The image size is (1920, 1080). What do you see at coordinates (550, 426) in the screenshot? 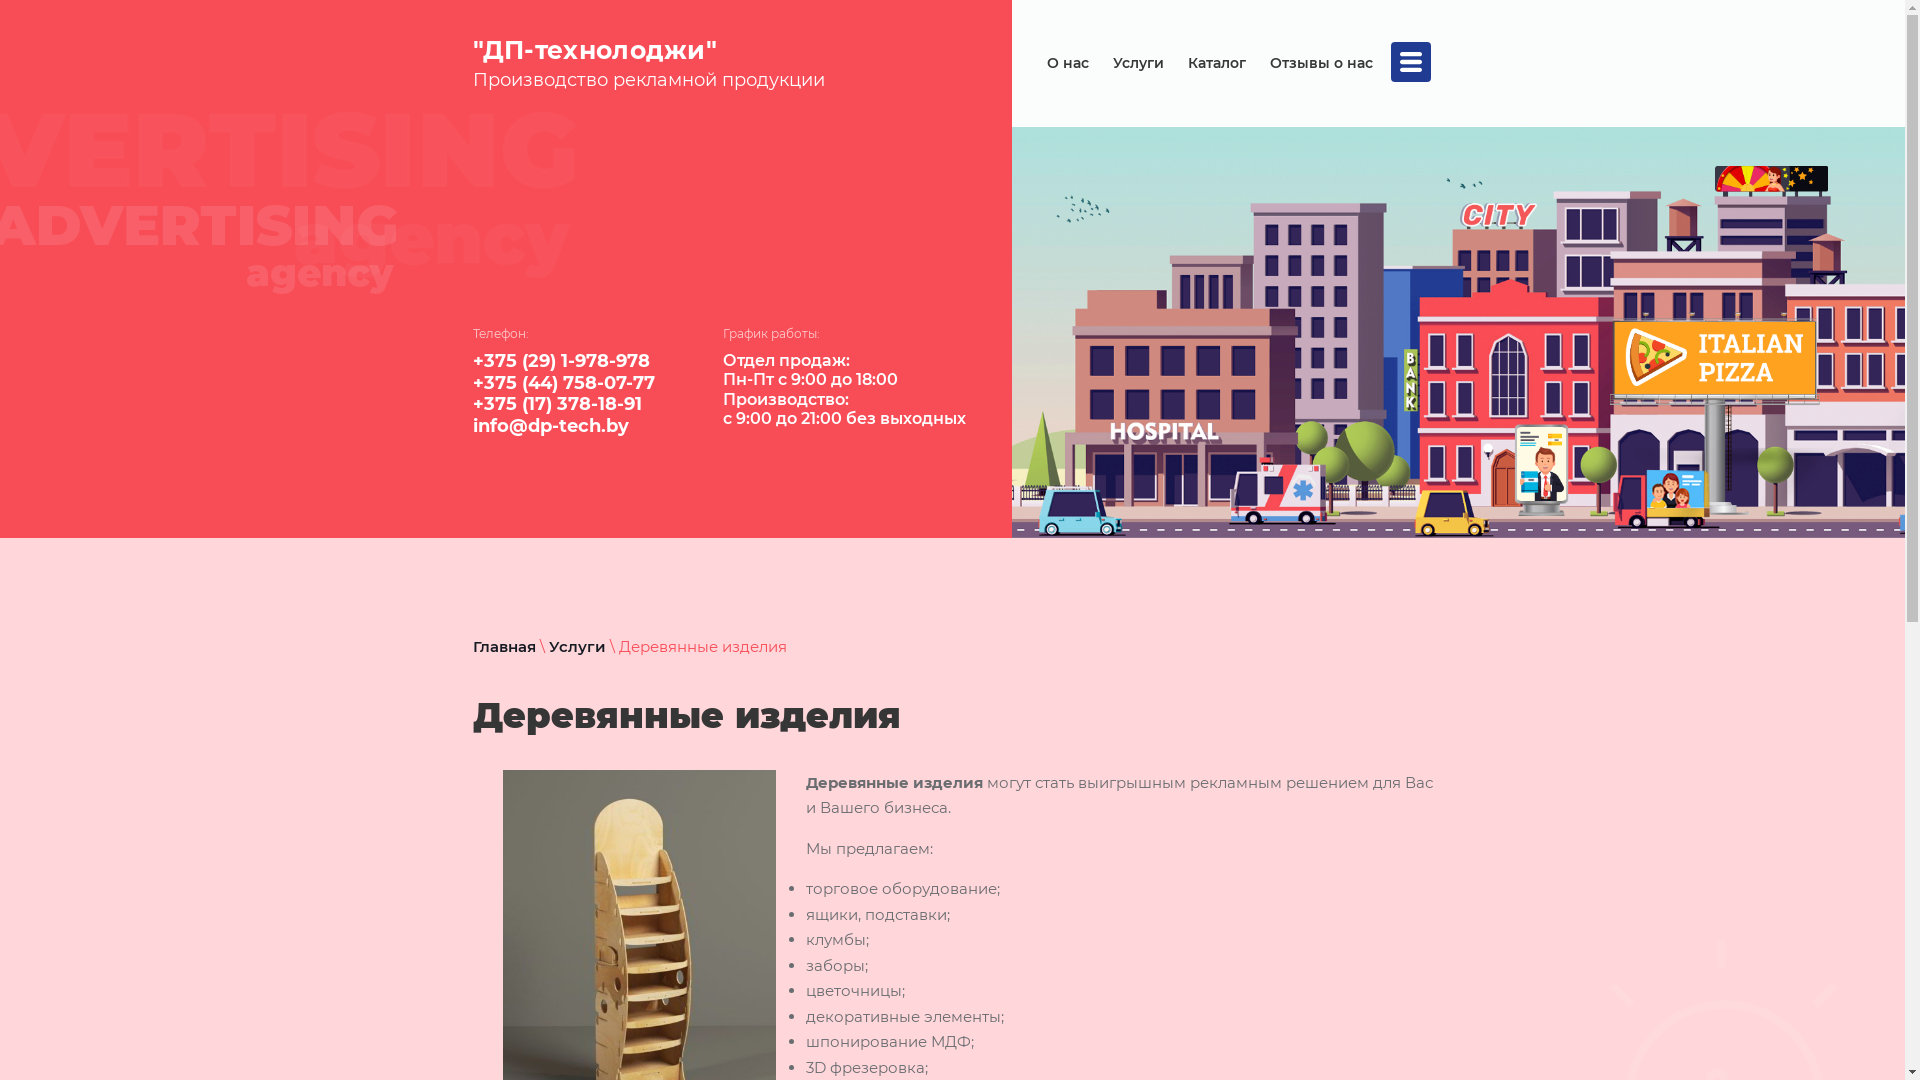
I see `info@dp-tech.by` at bounding box center [550, 426].